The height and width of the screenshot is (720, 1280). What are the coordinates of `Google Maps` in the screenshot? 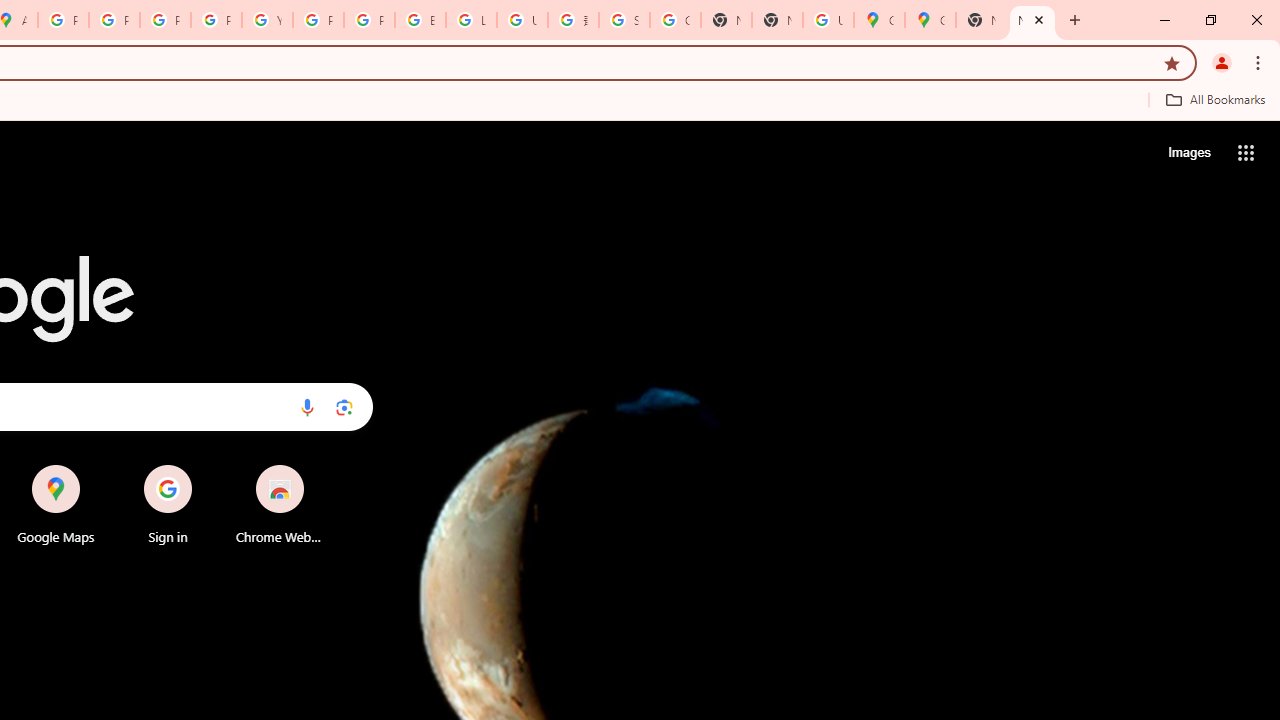 It's located at (878, 20).